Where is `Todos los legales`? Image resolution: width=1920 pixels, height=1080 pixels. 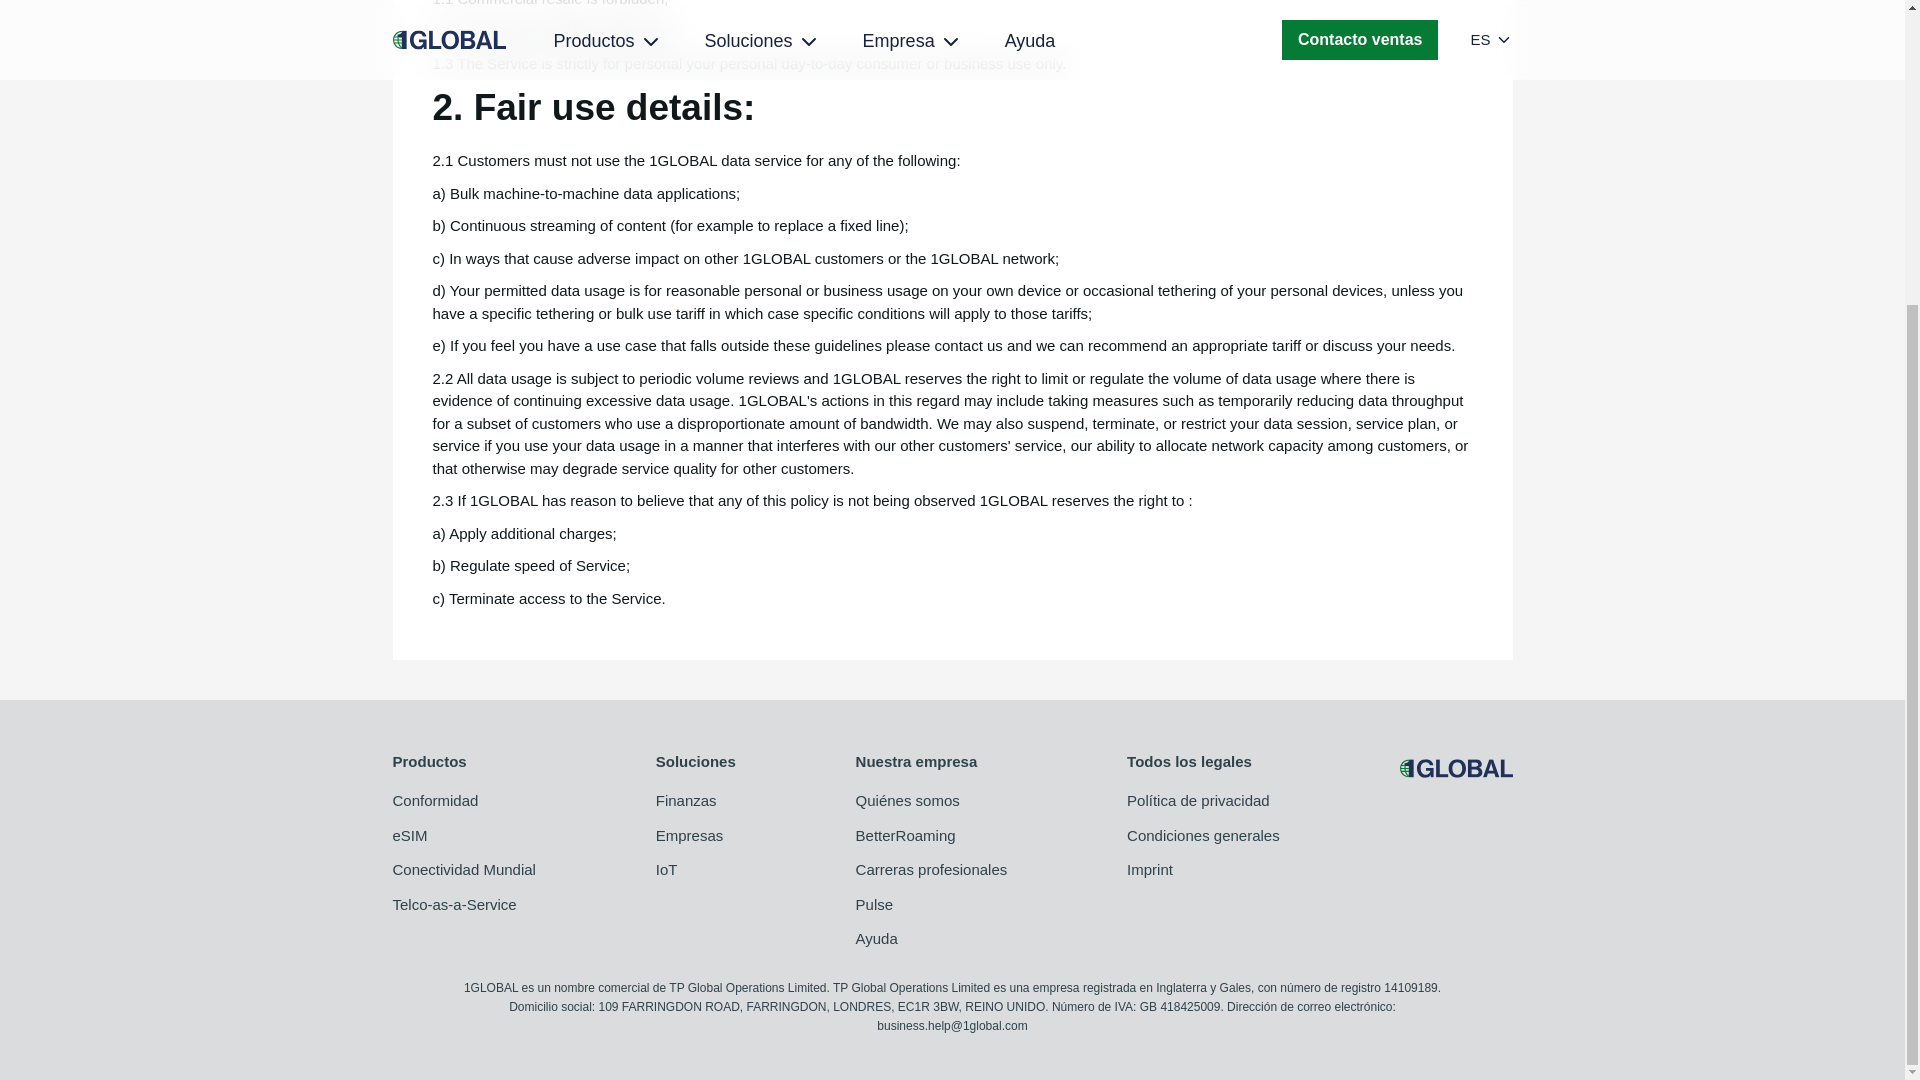 Todos los legales is located at coordinates (1204, 762).